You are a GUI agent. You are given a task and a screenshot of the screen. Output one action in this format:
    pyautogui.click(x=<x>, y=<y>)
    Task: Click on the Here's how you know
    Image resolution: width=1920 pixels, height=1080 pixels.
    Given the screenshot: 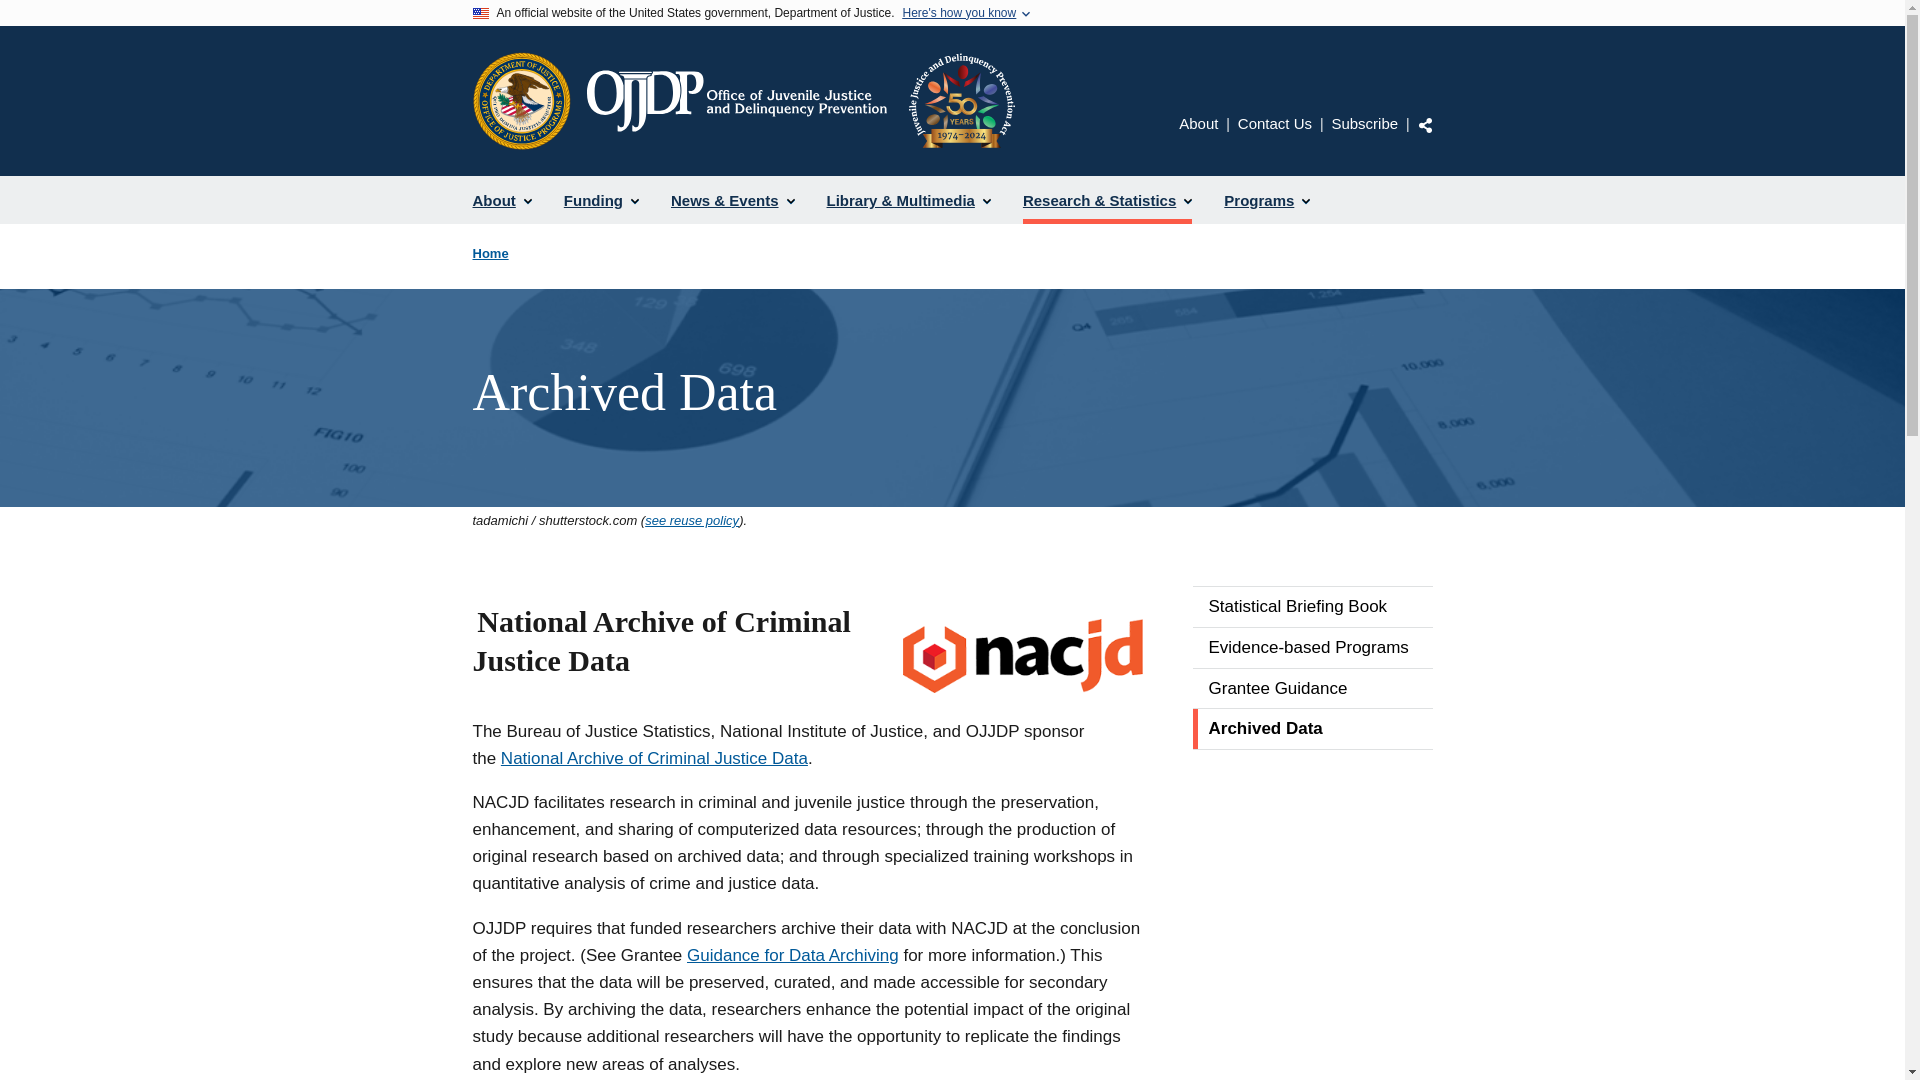 What is the action you would take?
    pyautogui.click(x=958, y=13)
    